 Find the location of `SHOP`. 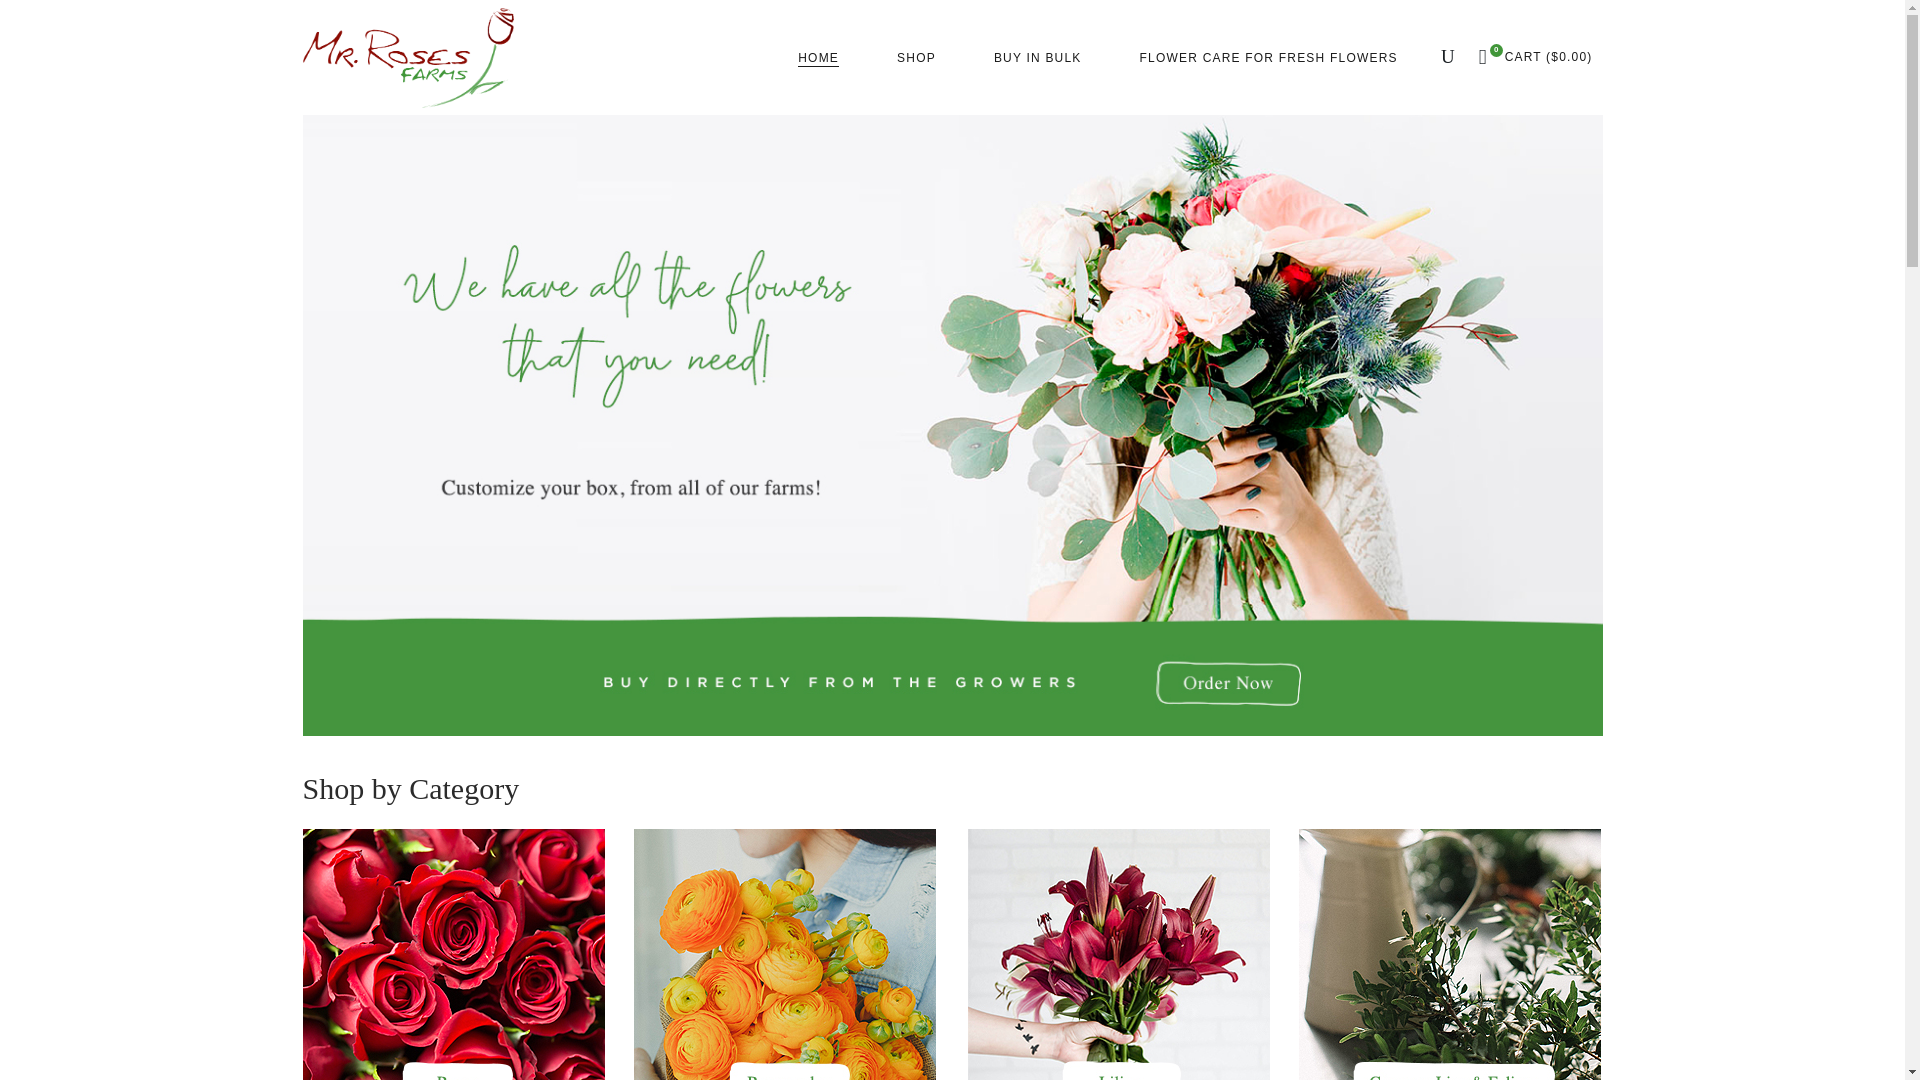

SHOP is located at coordinates (916, 57).